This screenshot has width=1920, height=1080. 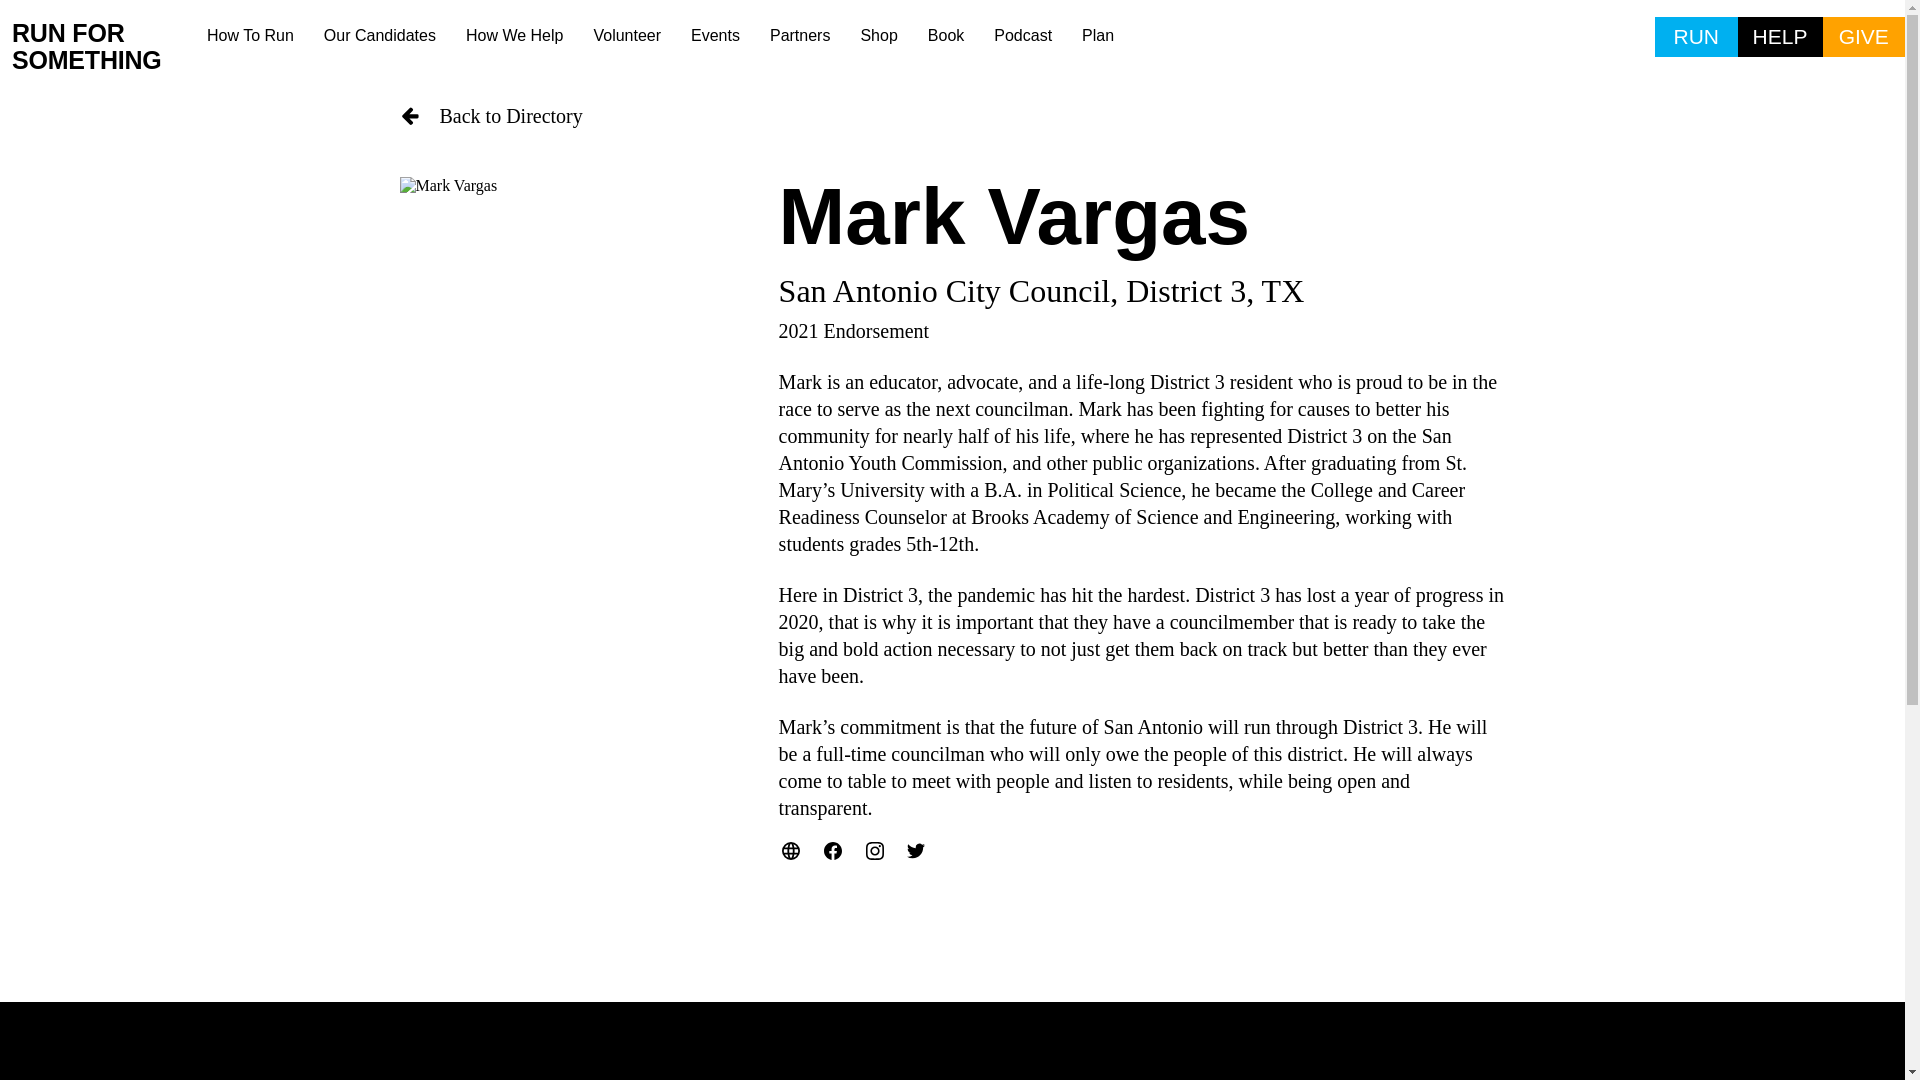 What do you see at coordinates (1780, 37) in the screenshot?
I see `HELP` at bounding box center [1780, 37].